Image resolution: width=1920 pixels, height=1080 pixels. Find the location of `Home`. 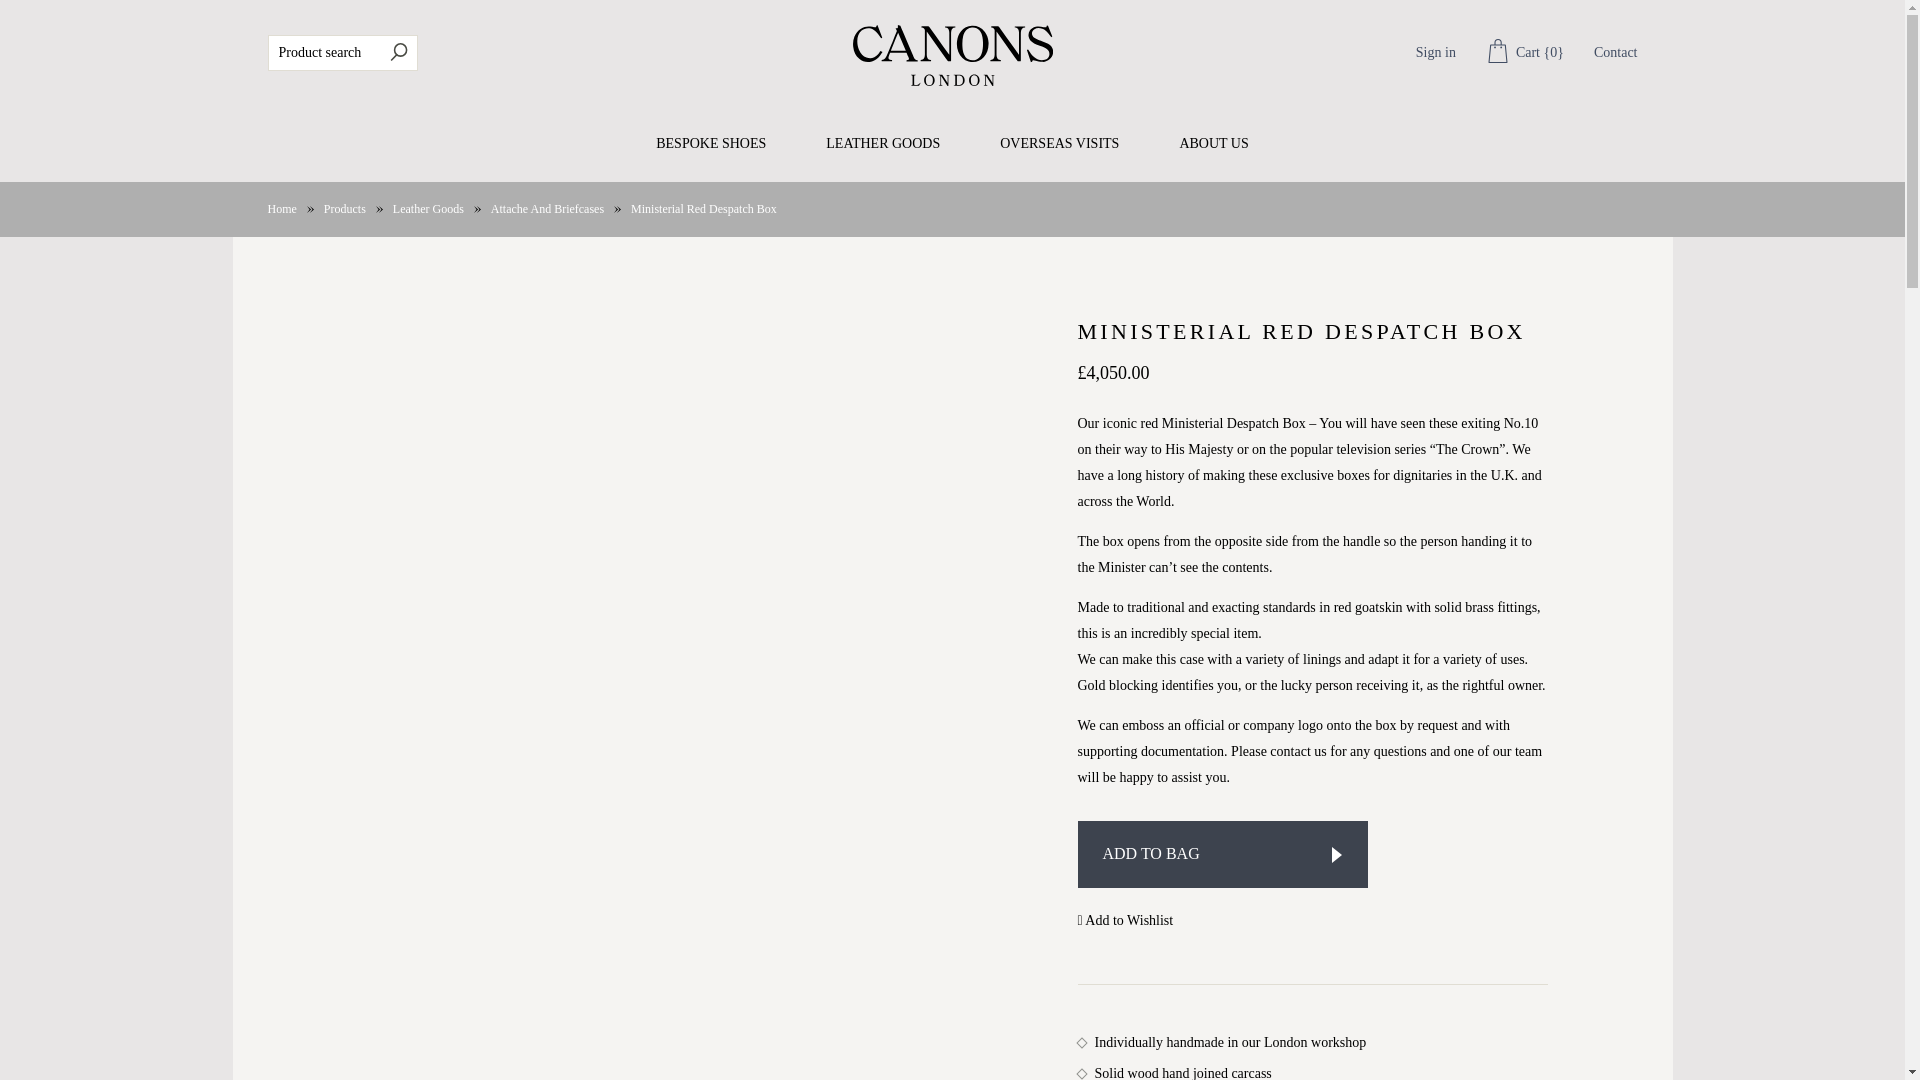

Home is located at coordinates (282, 208).